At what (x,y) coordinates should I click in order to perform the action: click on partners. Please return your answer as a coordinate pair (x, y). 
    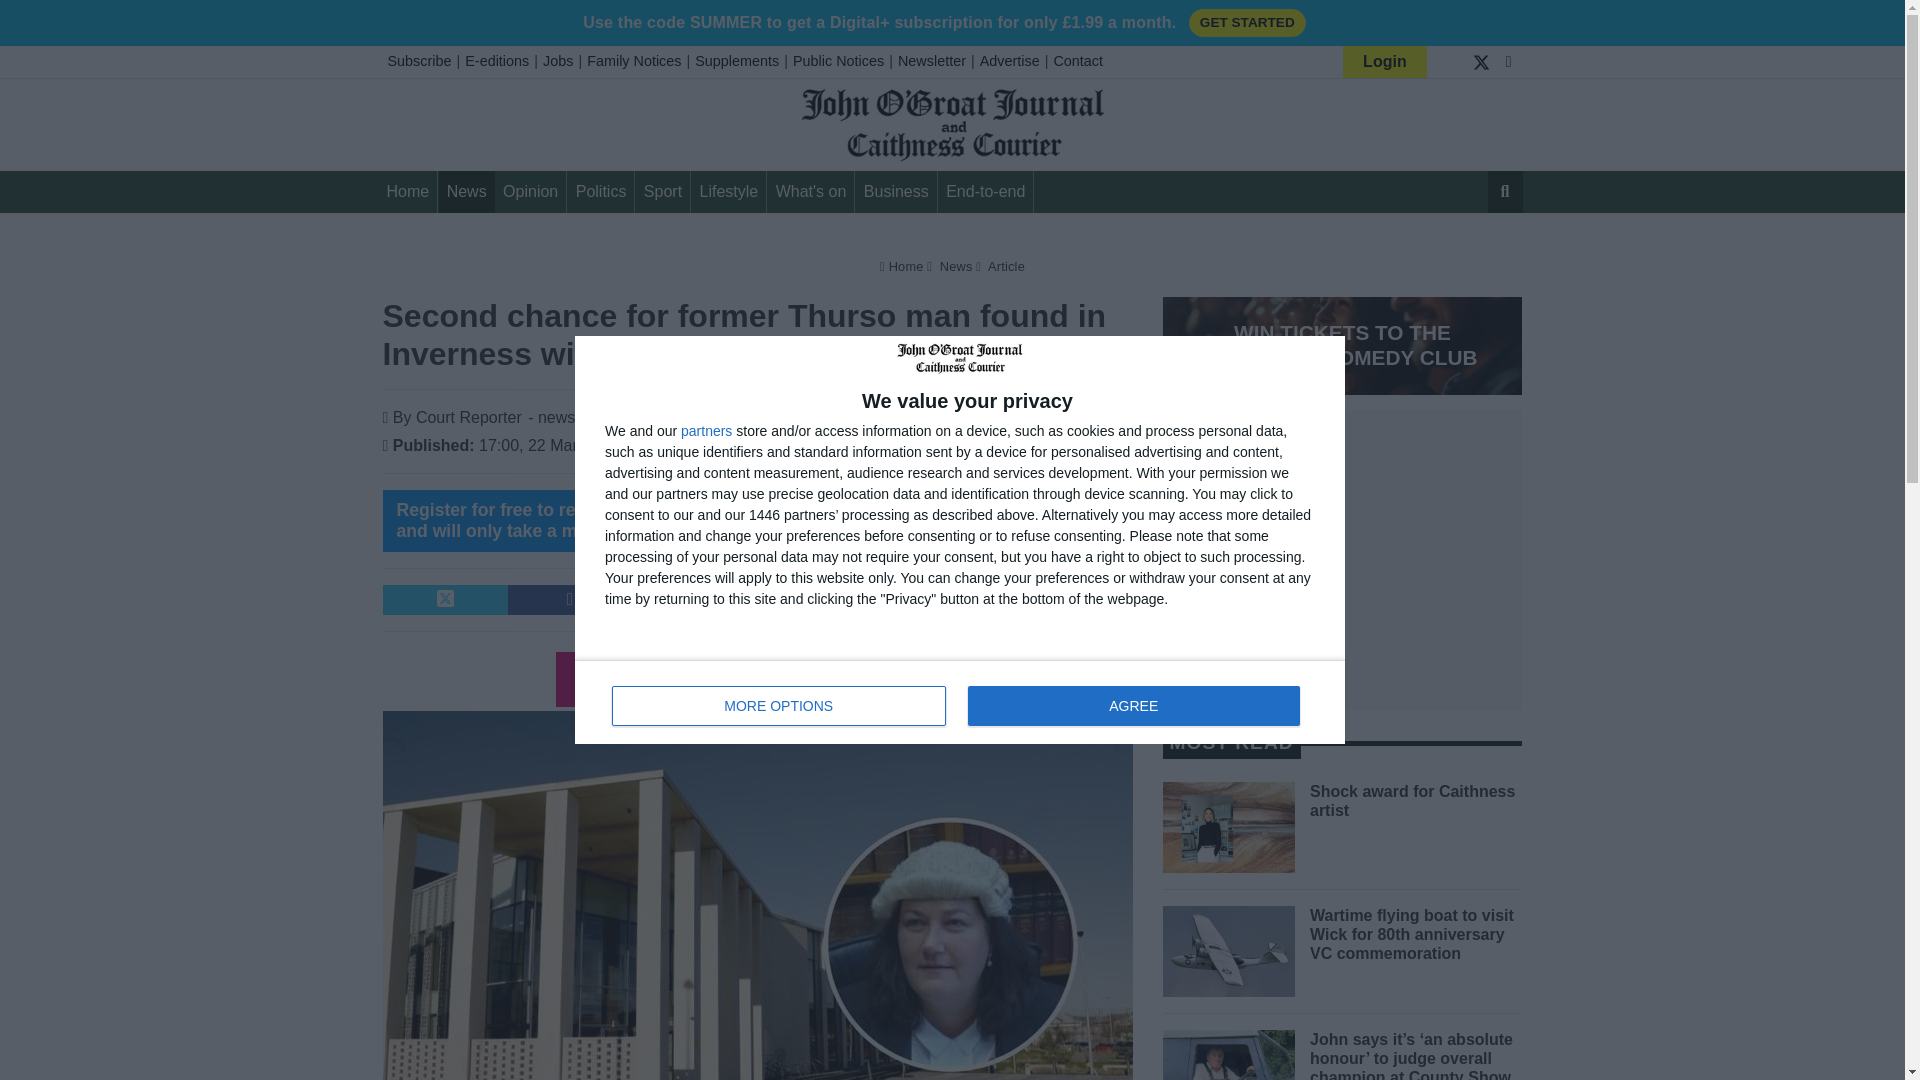
    Looking at the image, I should click on (706, 431).